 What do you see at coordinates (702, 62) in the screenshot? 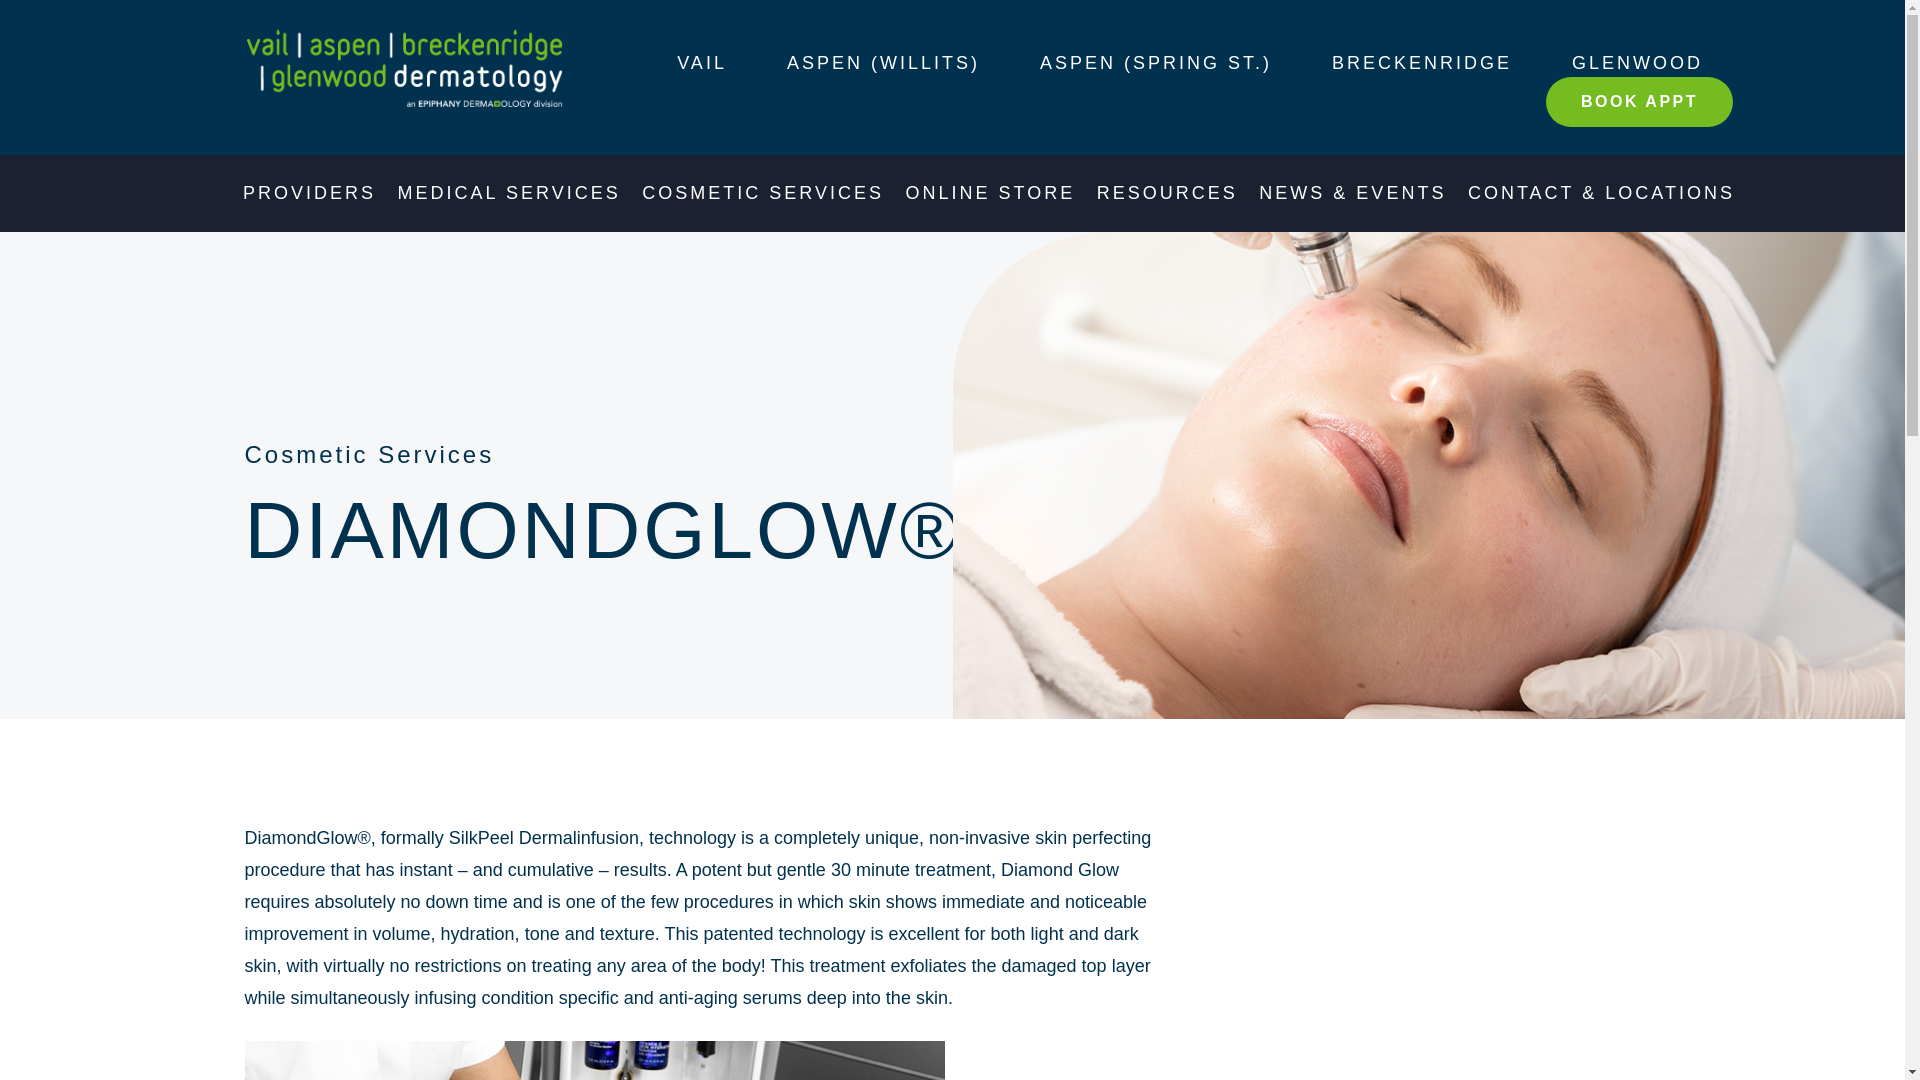
I see `VAIL` at bounding box center [702, 62].